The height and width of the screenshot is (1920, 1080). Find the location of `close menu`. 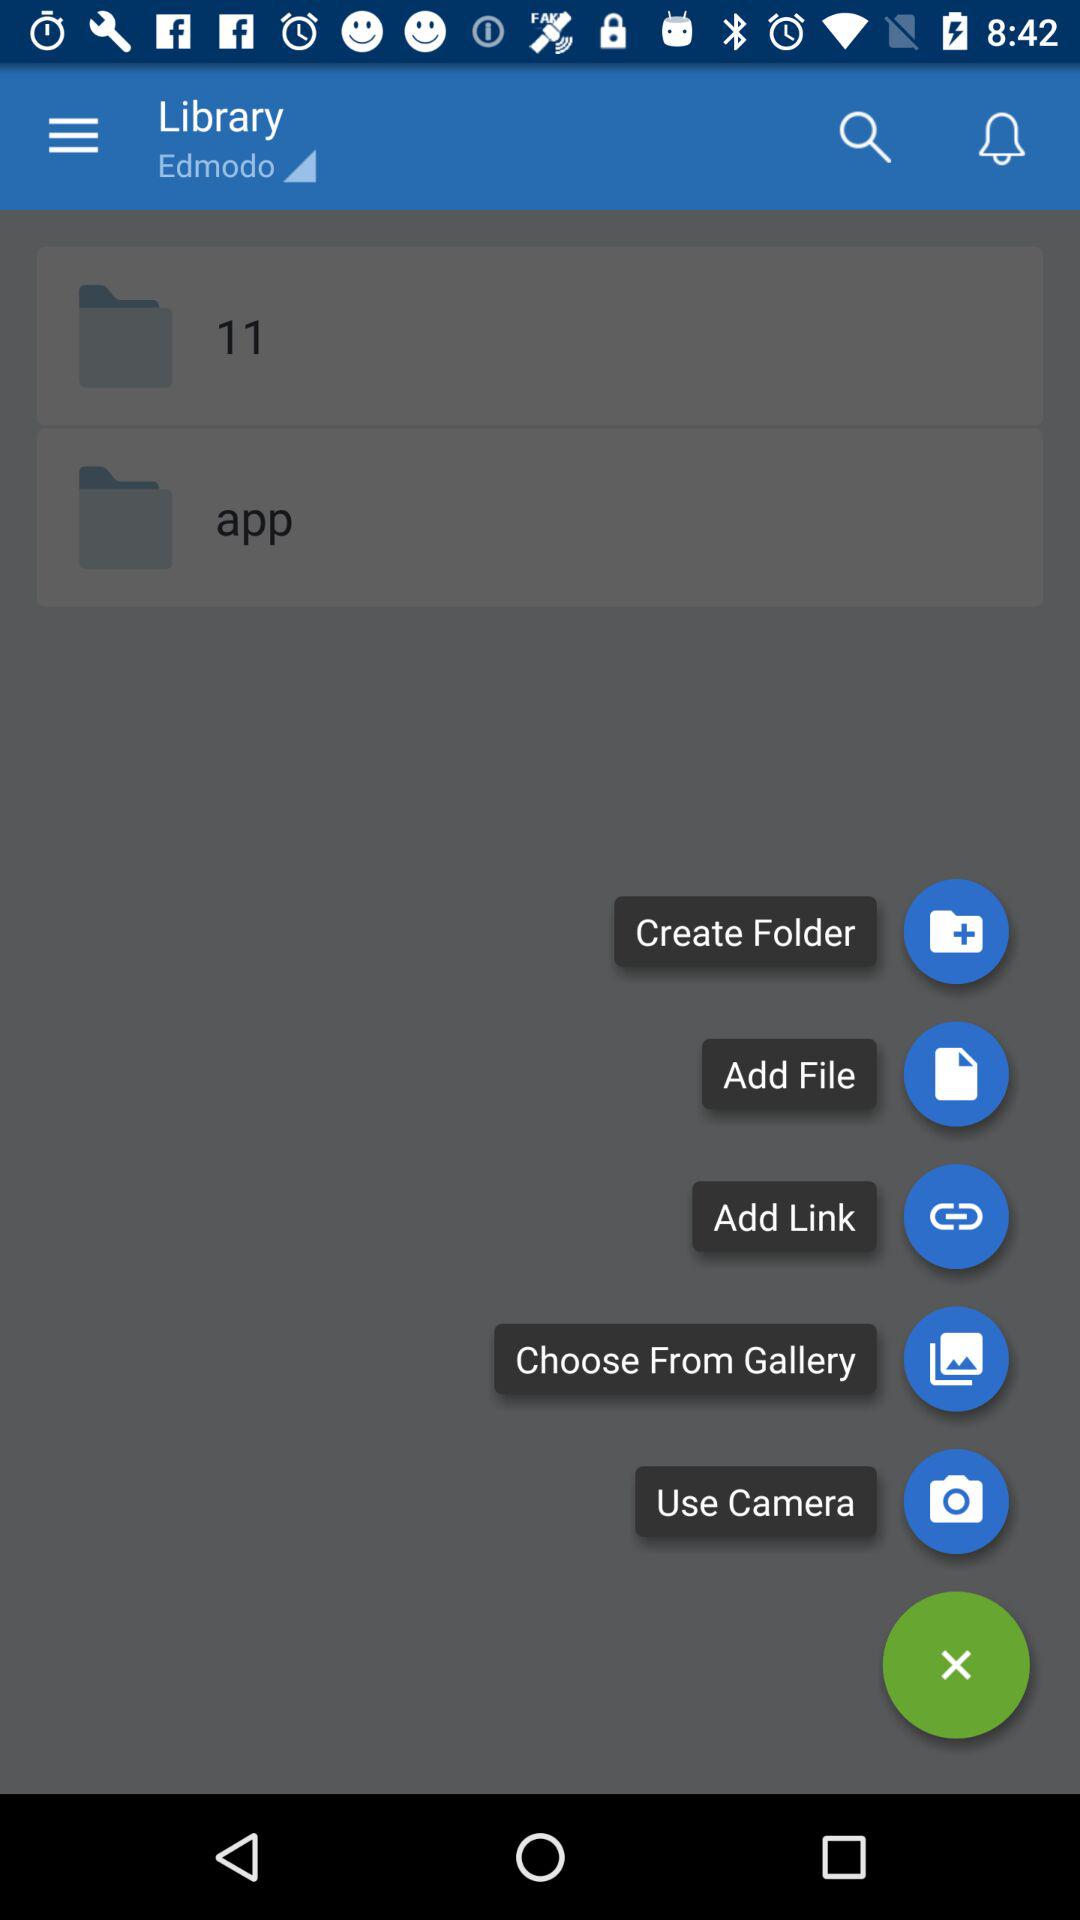

close menu is located at coordinates (956, 1664).